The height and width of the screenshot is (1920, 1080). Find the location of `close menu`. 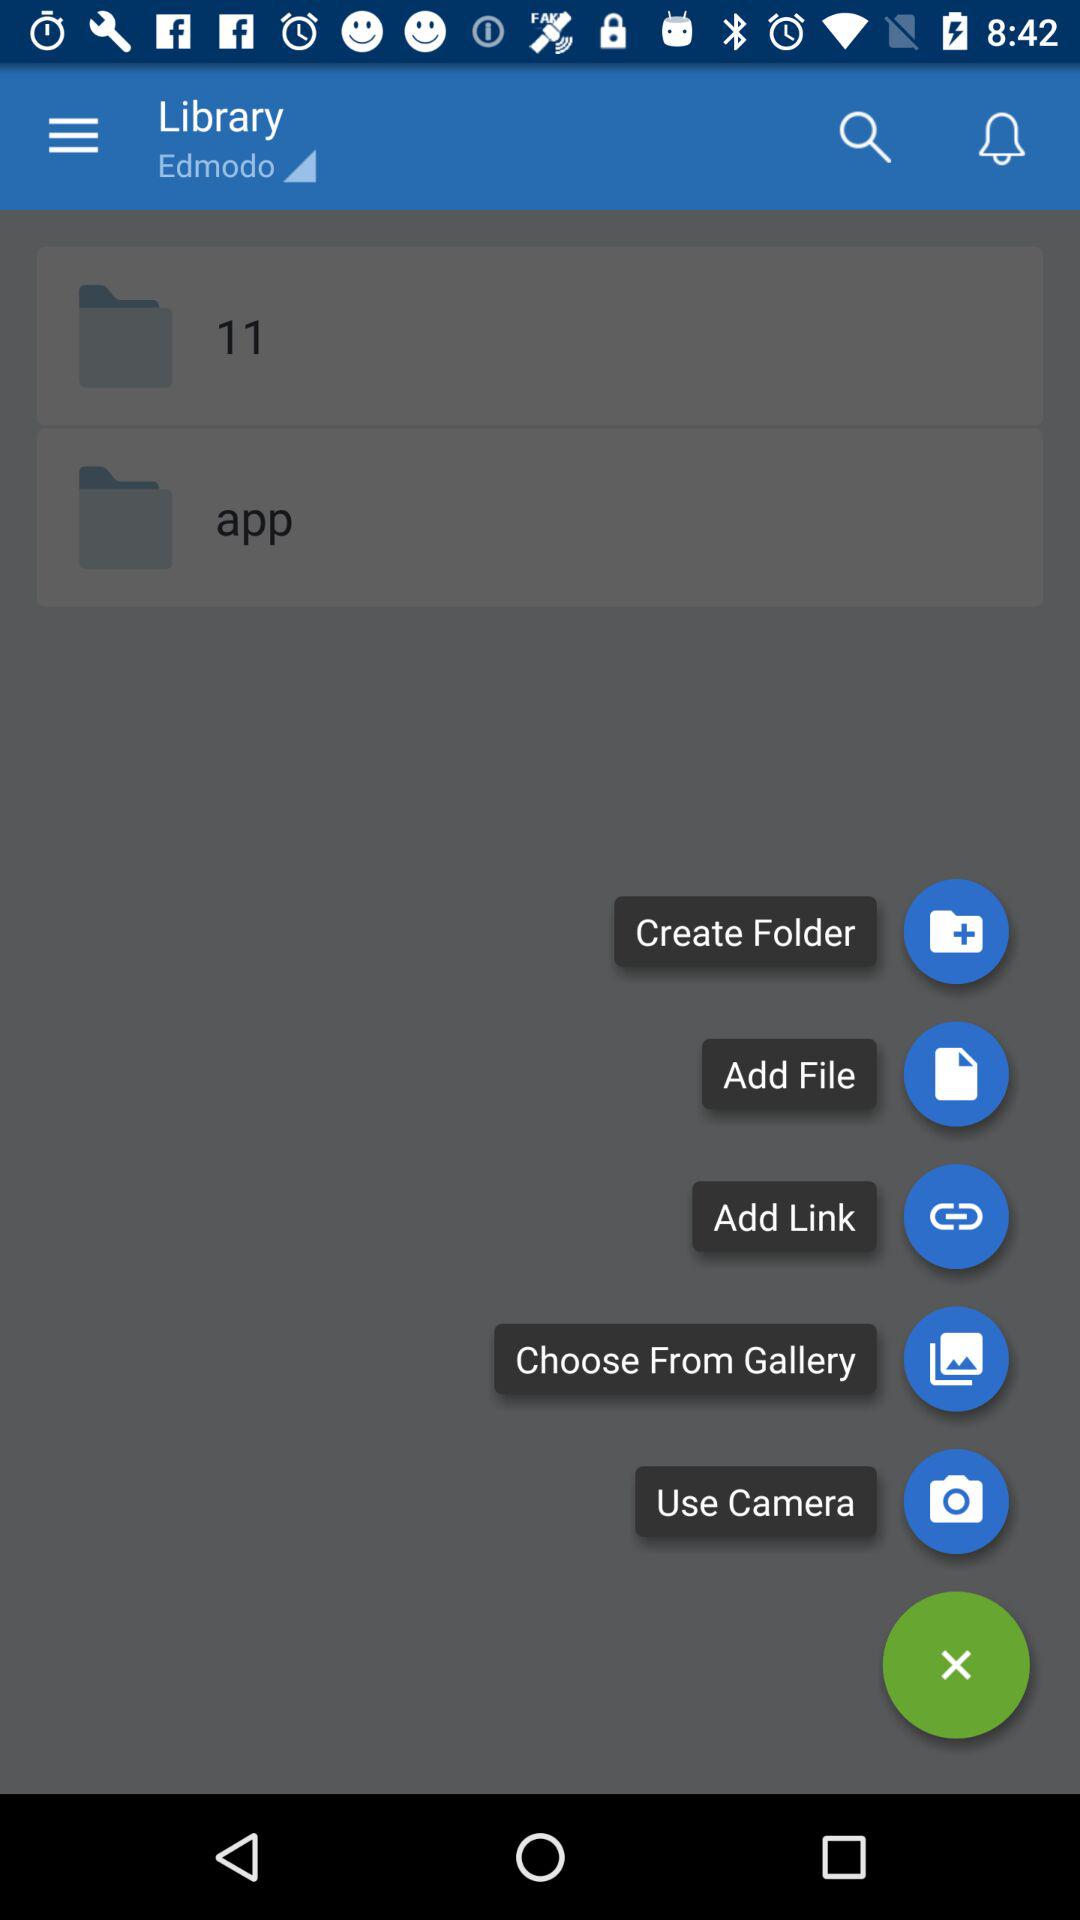

close menu is located at coordinates (956, 1664).